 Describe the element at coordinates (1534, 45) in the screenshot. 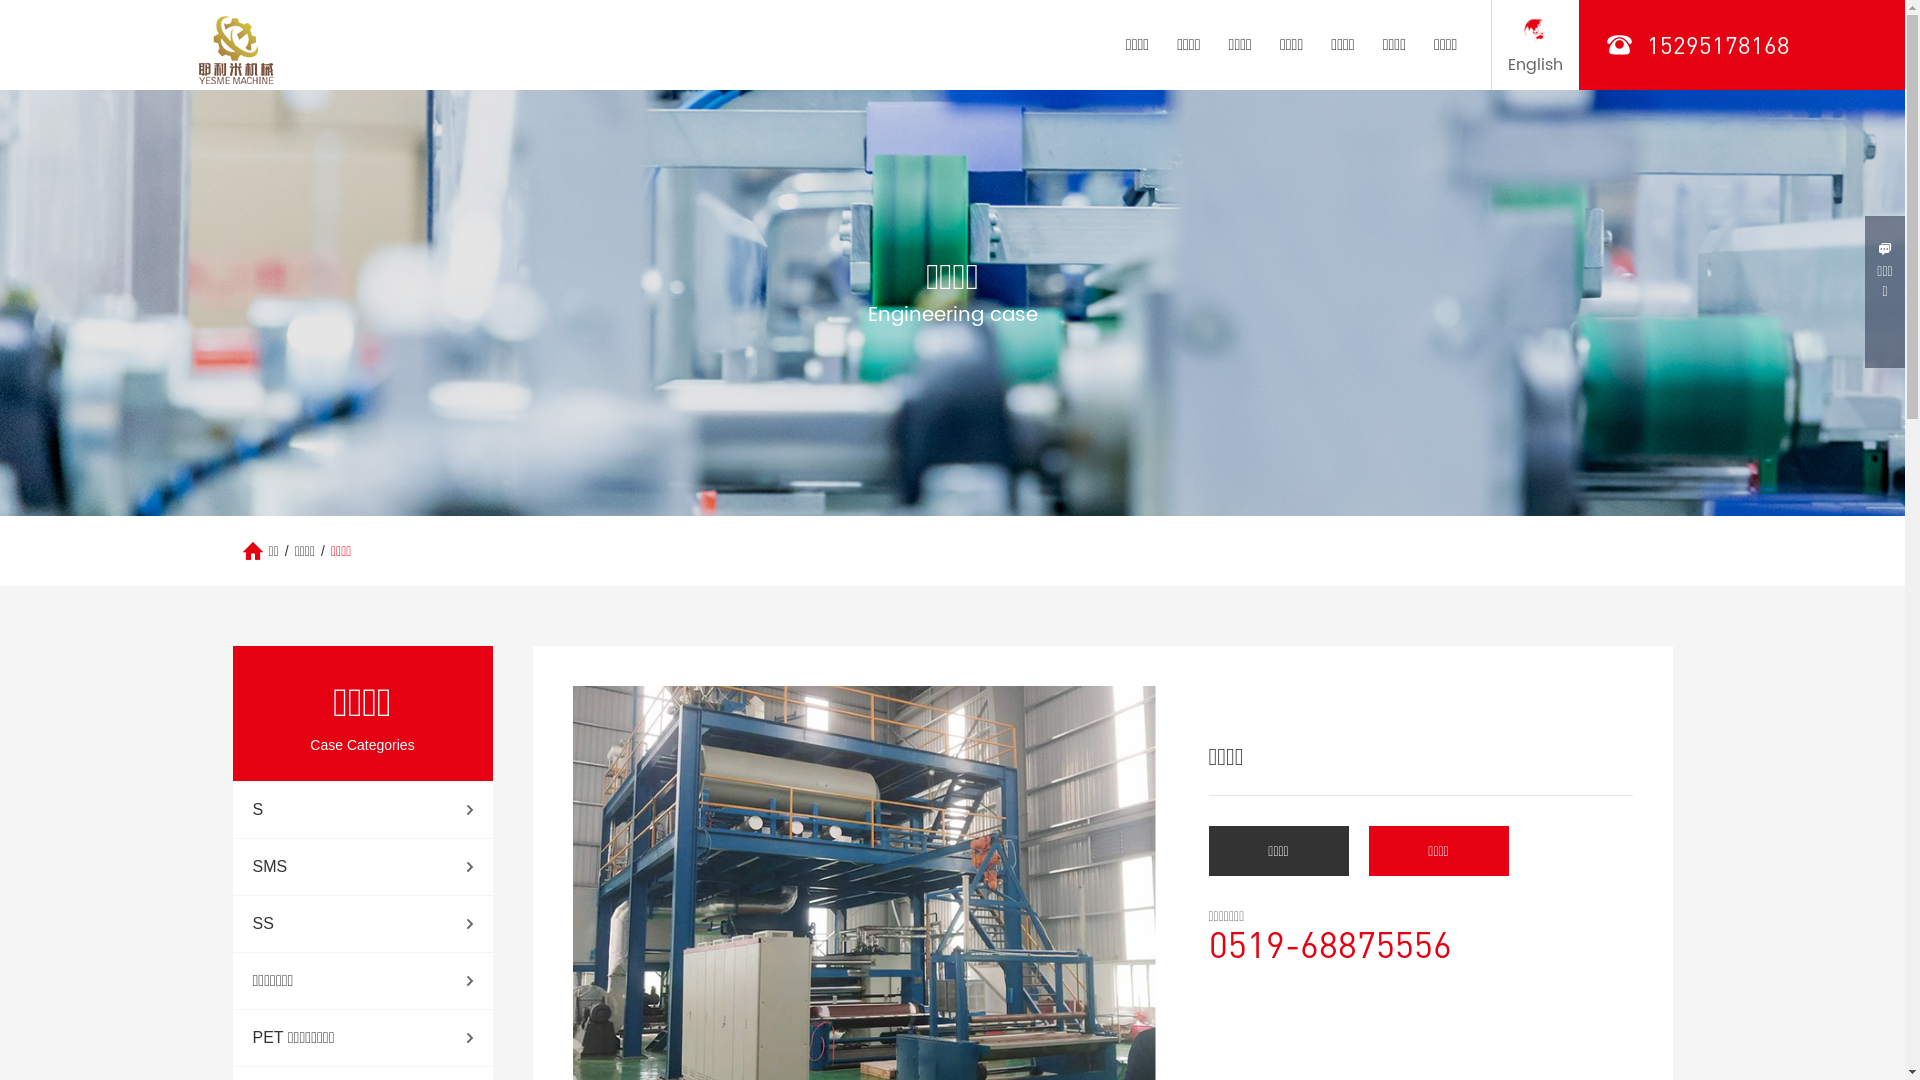

I see `English` at that location.